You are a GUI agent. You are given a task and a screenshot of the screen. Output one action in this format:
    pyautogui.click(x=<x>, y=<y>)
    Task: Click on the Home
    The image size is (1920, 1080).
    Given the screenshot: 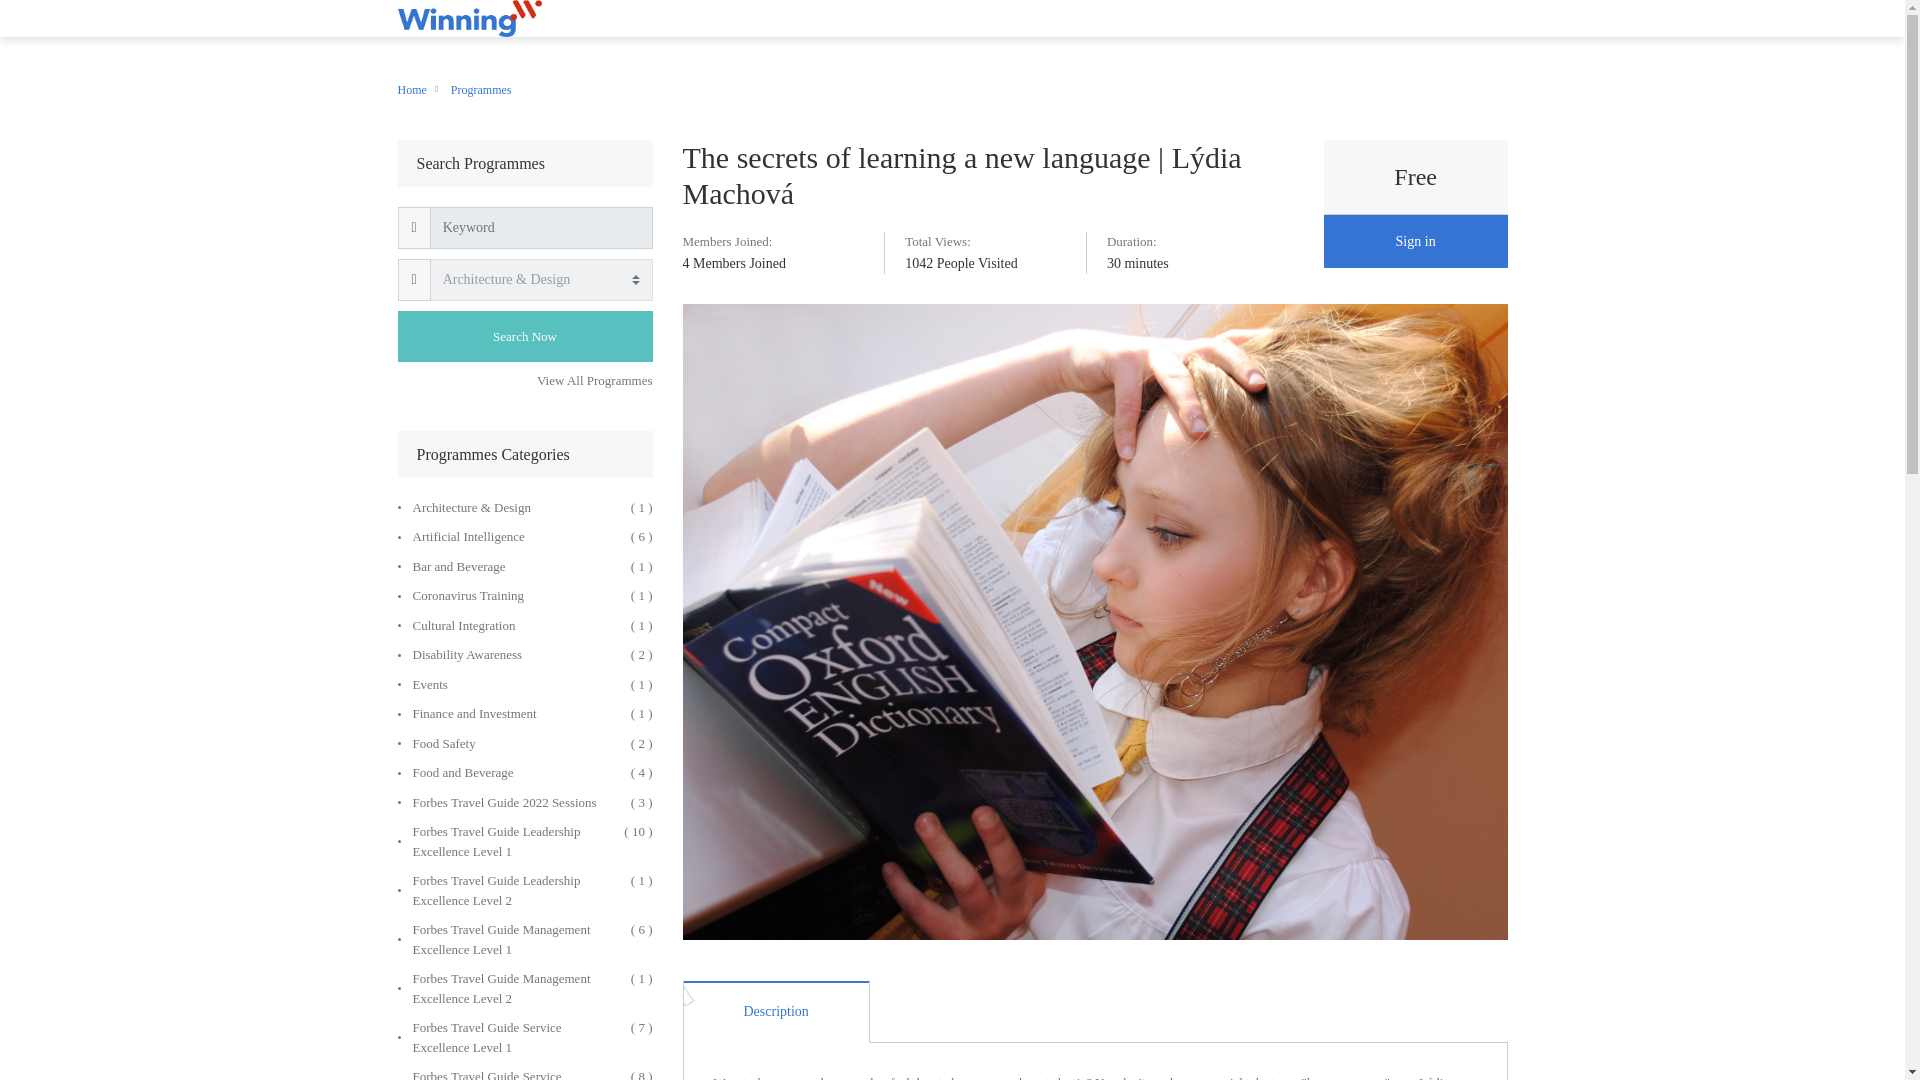 What is the action you would take?
    pyautogui.click(x=412, y=90)
    